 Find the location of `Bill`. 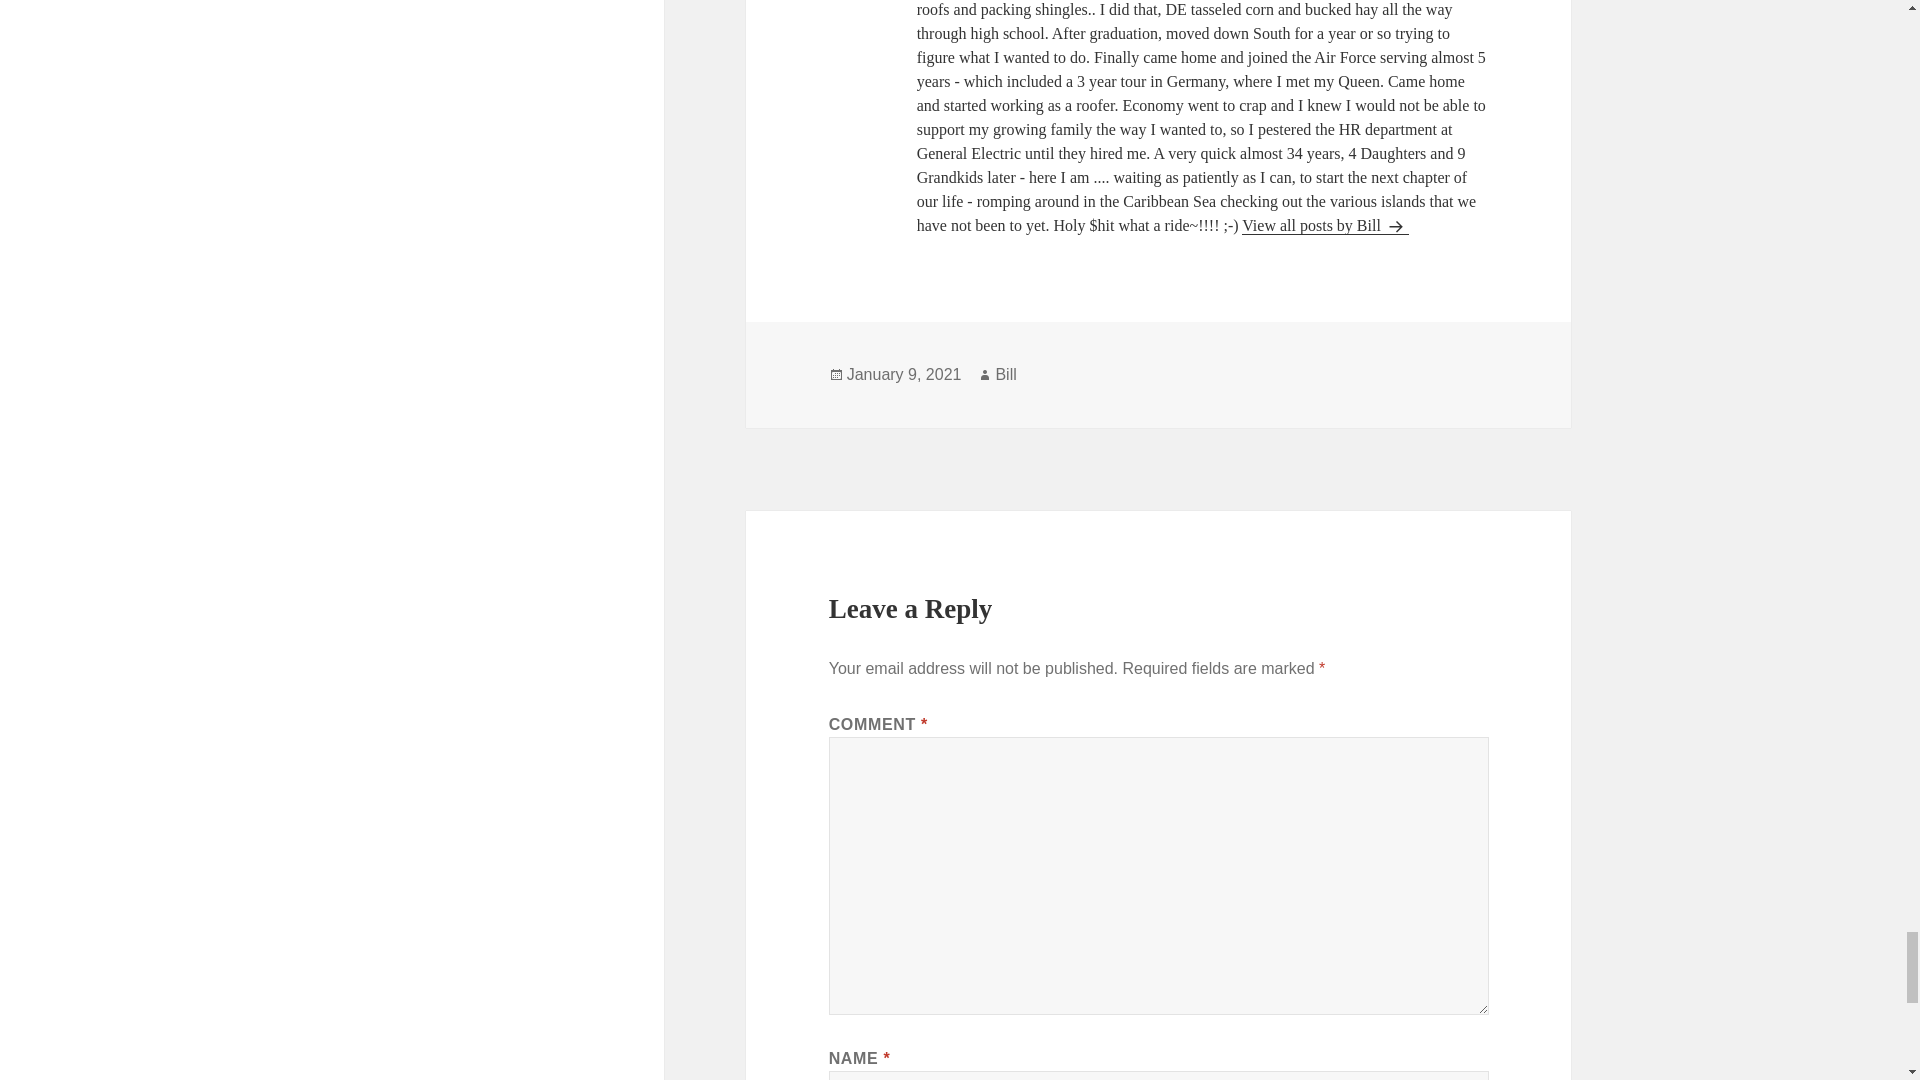

Bill is located at coordinates (1004, 375).